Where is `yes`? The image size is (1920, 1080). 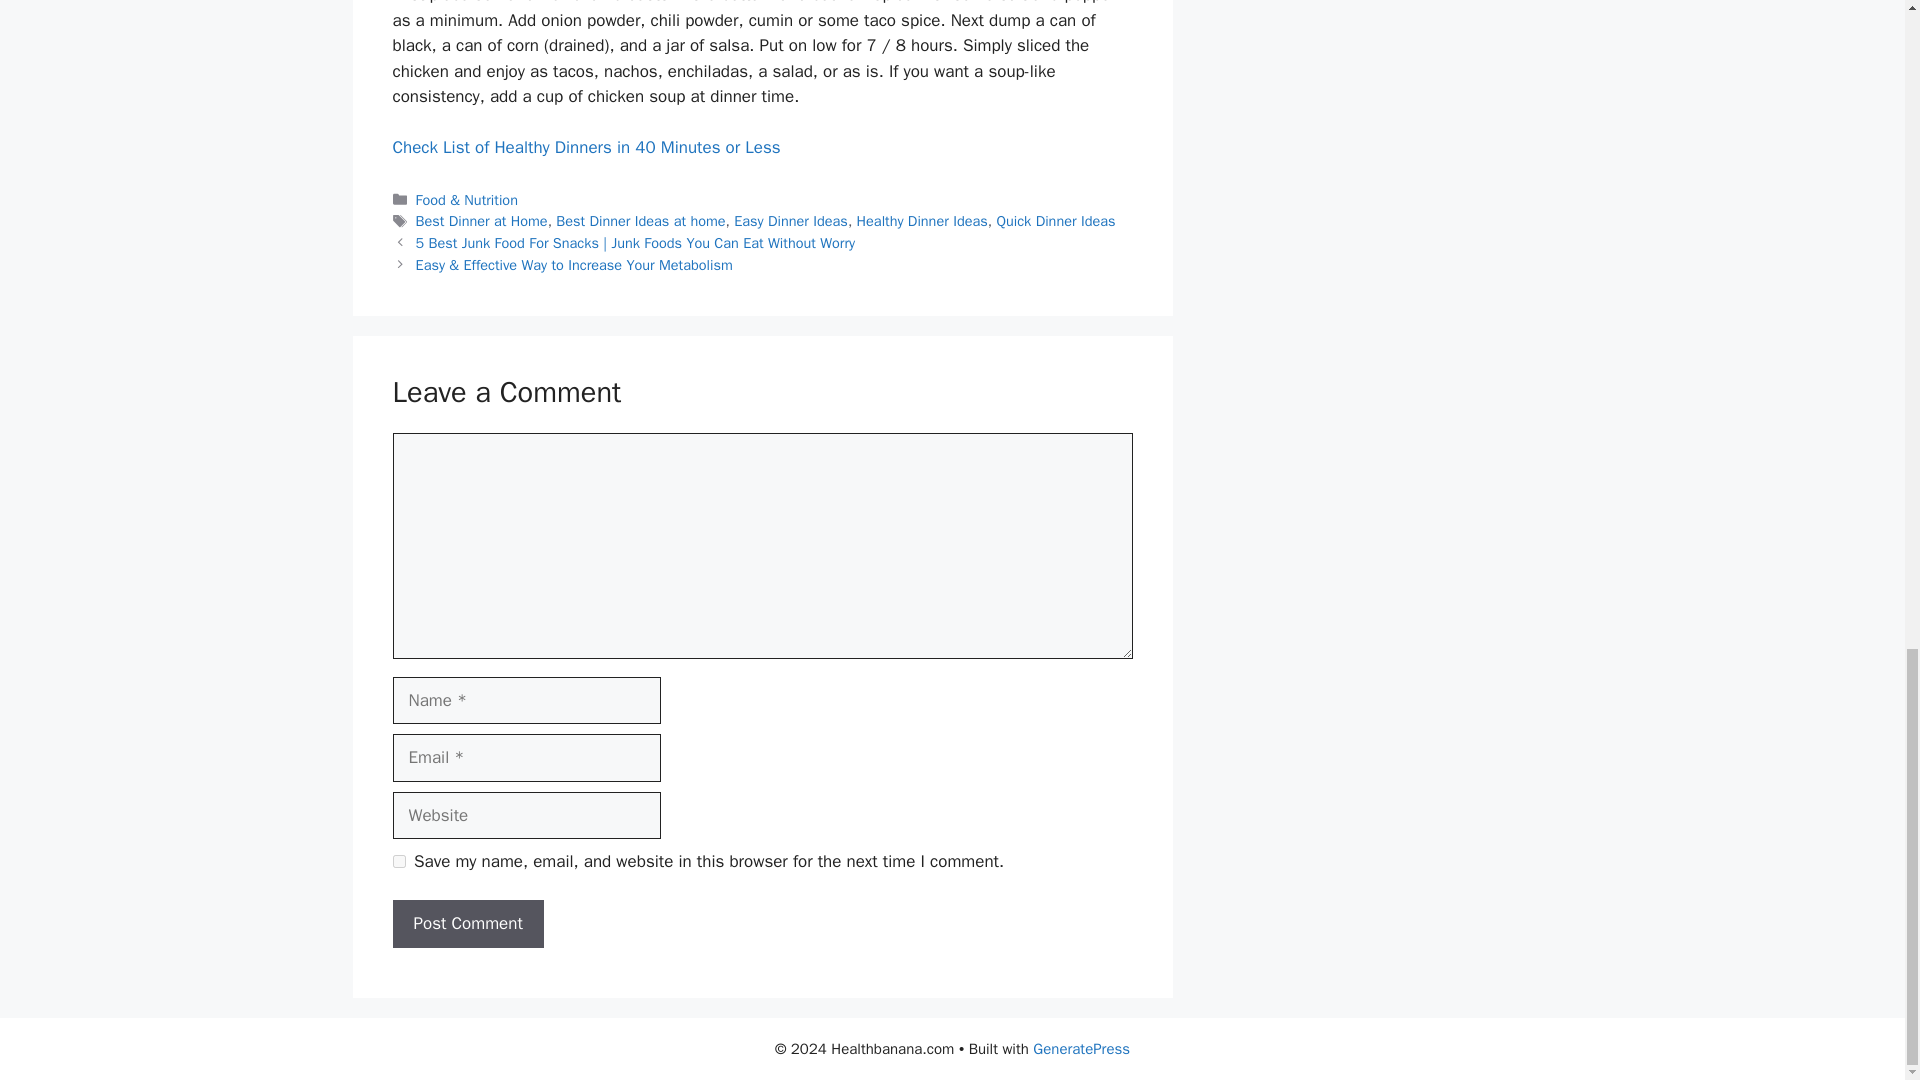
yes is located at coordinates (398, 862).